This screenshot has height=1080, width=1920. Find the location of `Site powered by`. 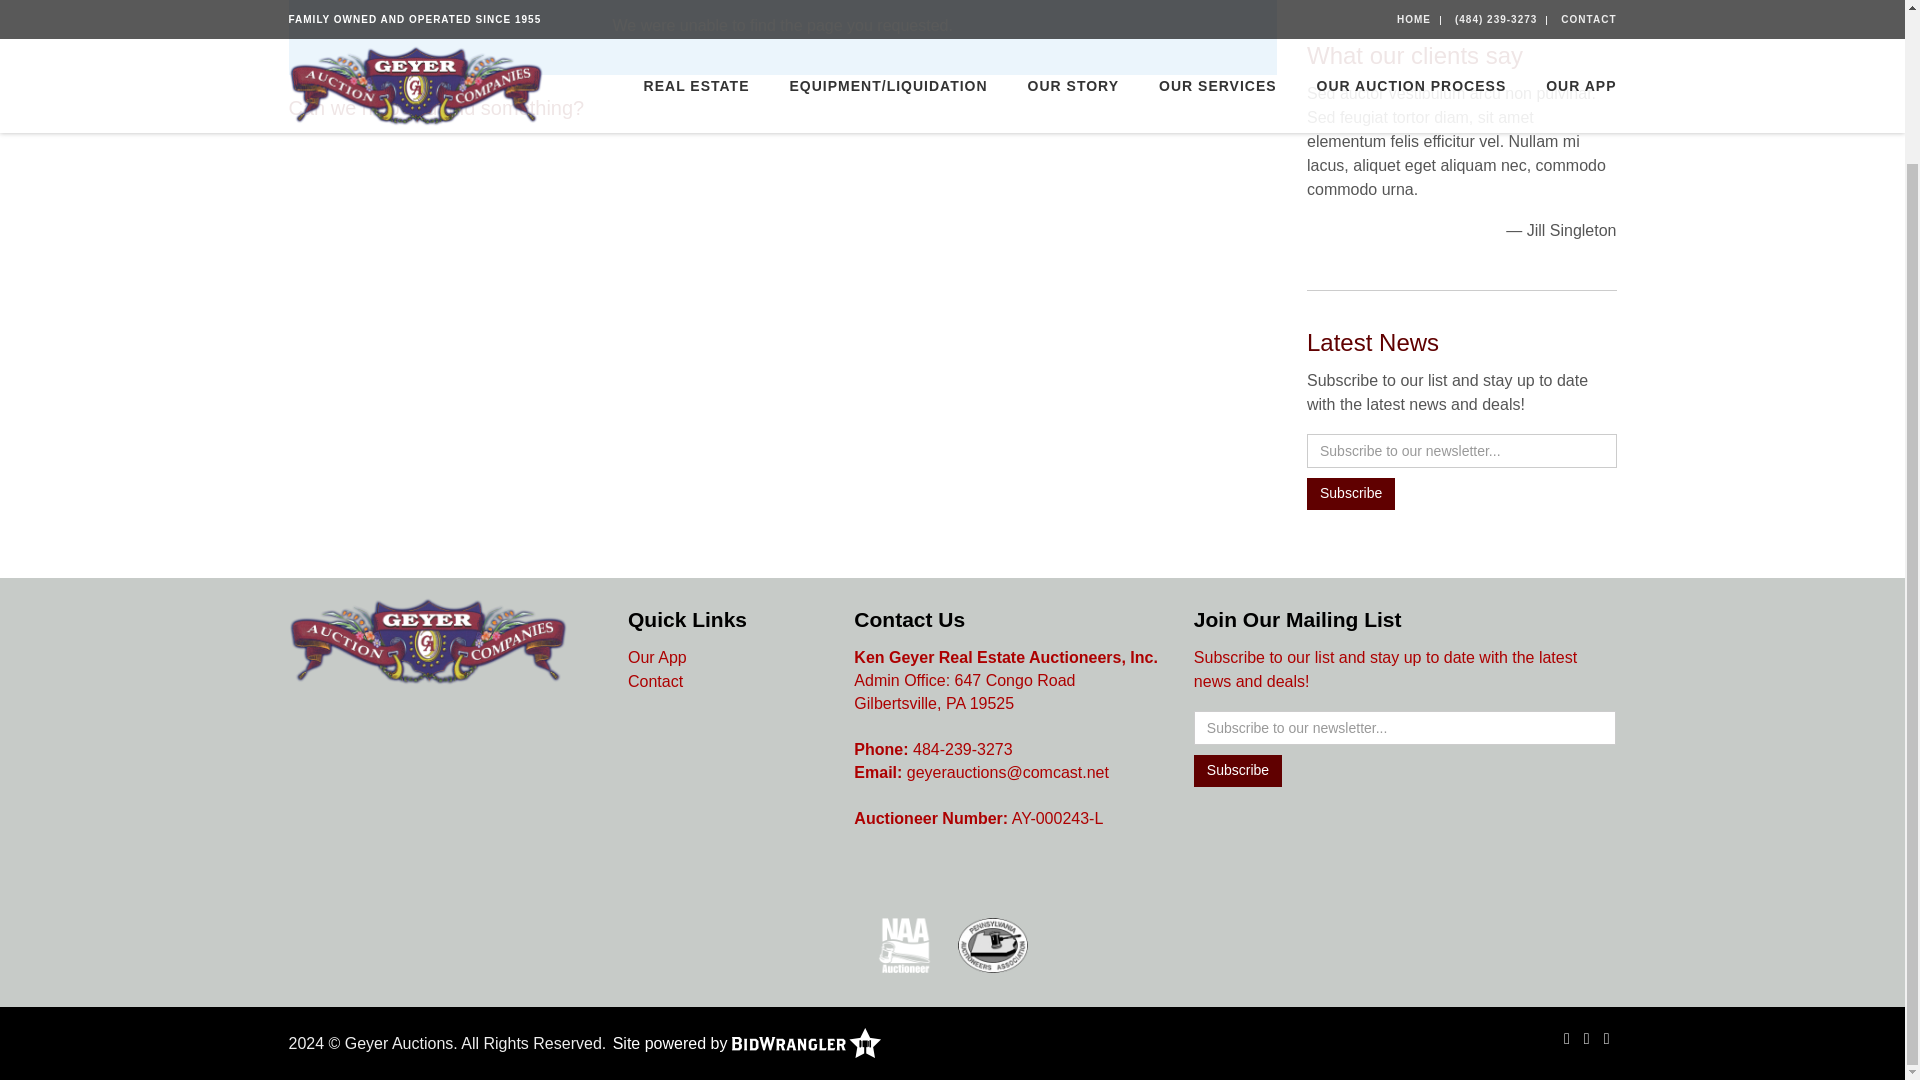

Site powered by is located at coordinates (746, 1042).